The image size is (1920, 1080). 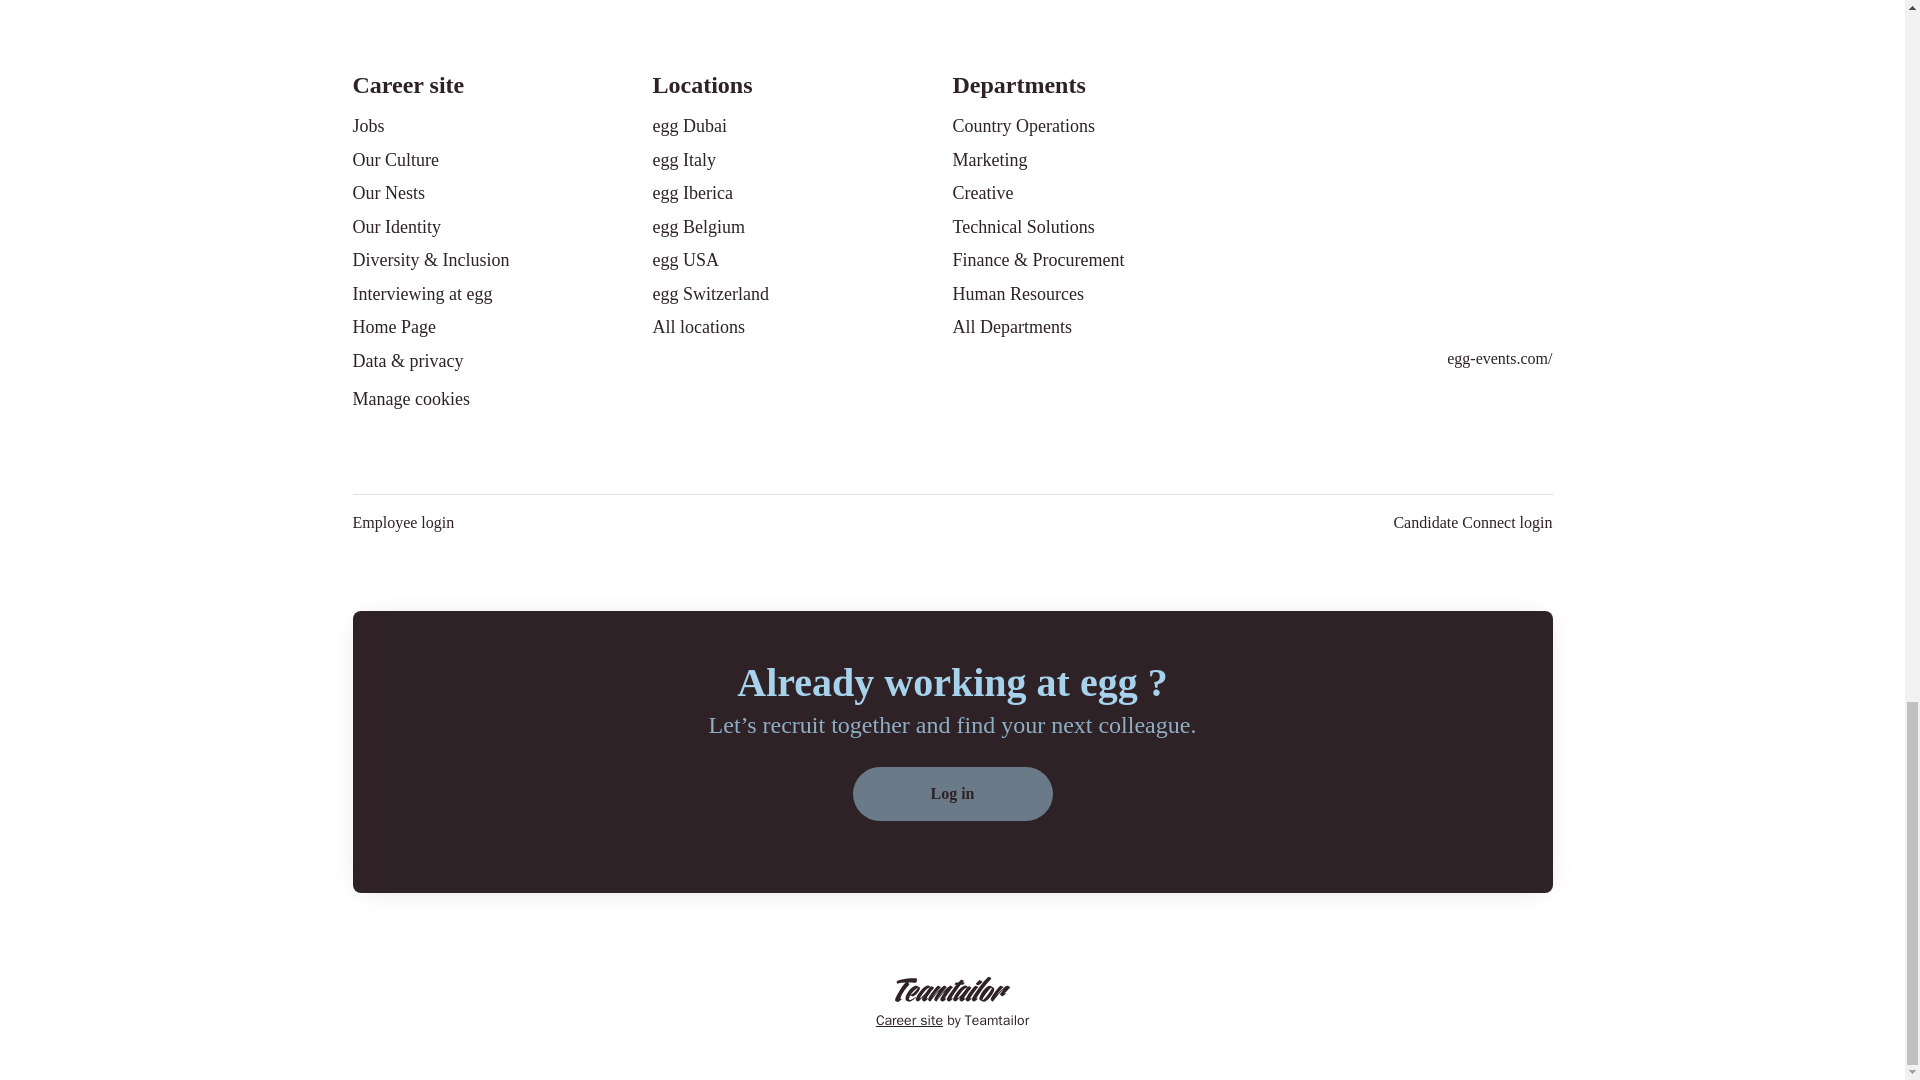 I want to click on Interviewing at egg, so click(x=421, y=293).